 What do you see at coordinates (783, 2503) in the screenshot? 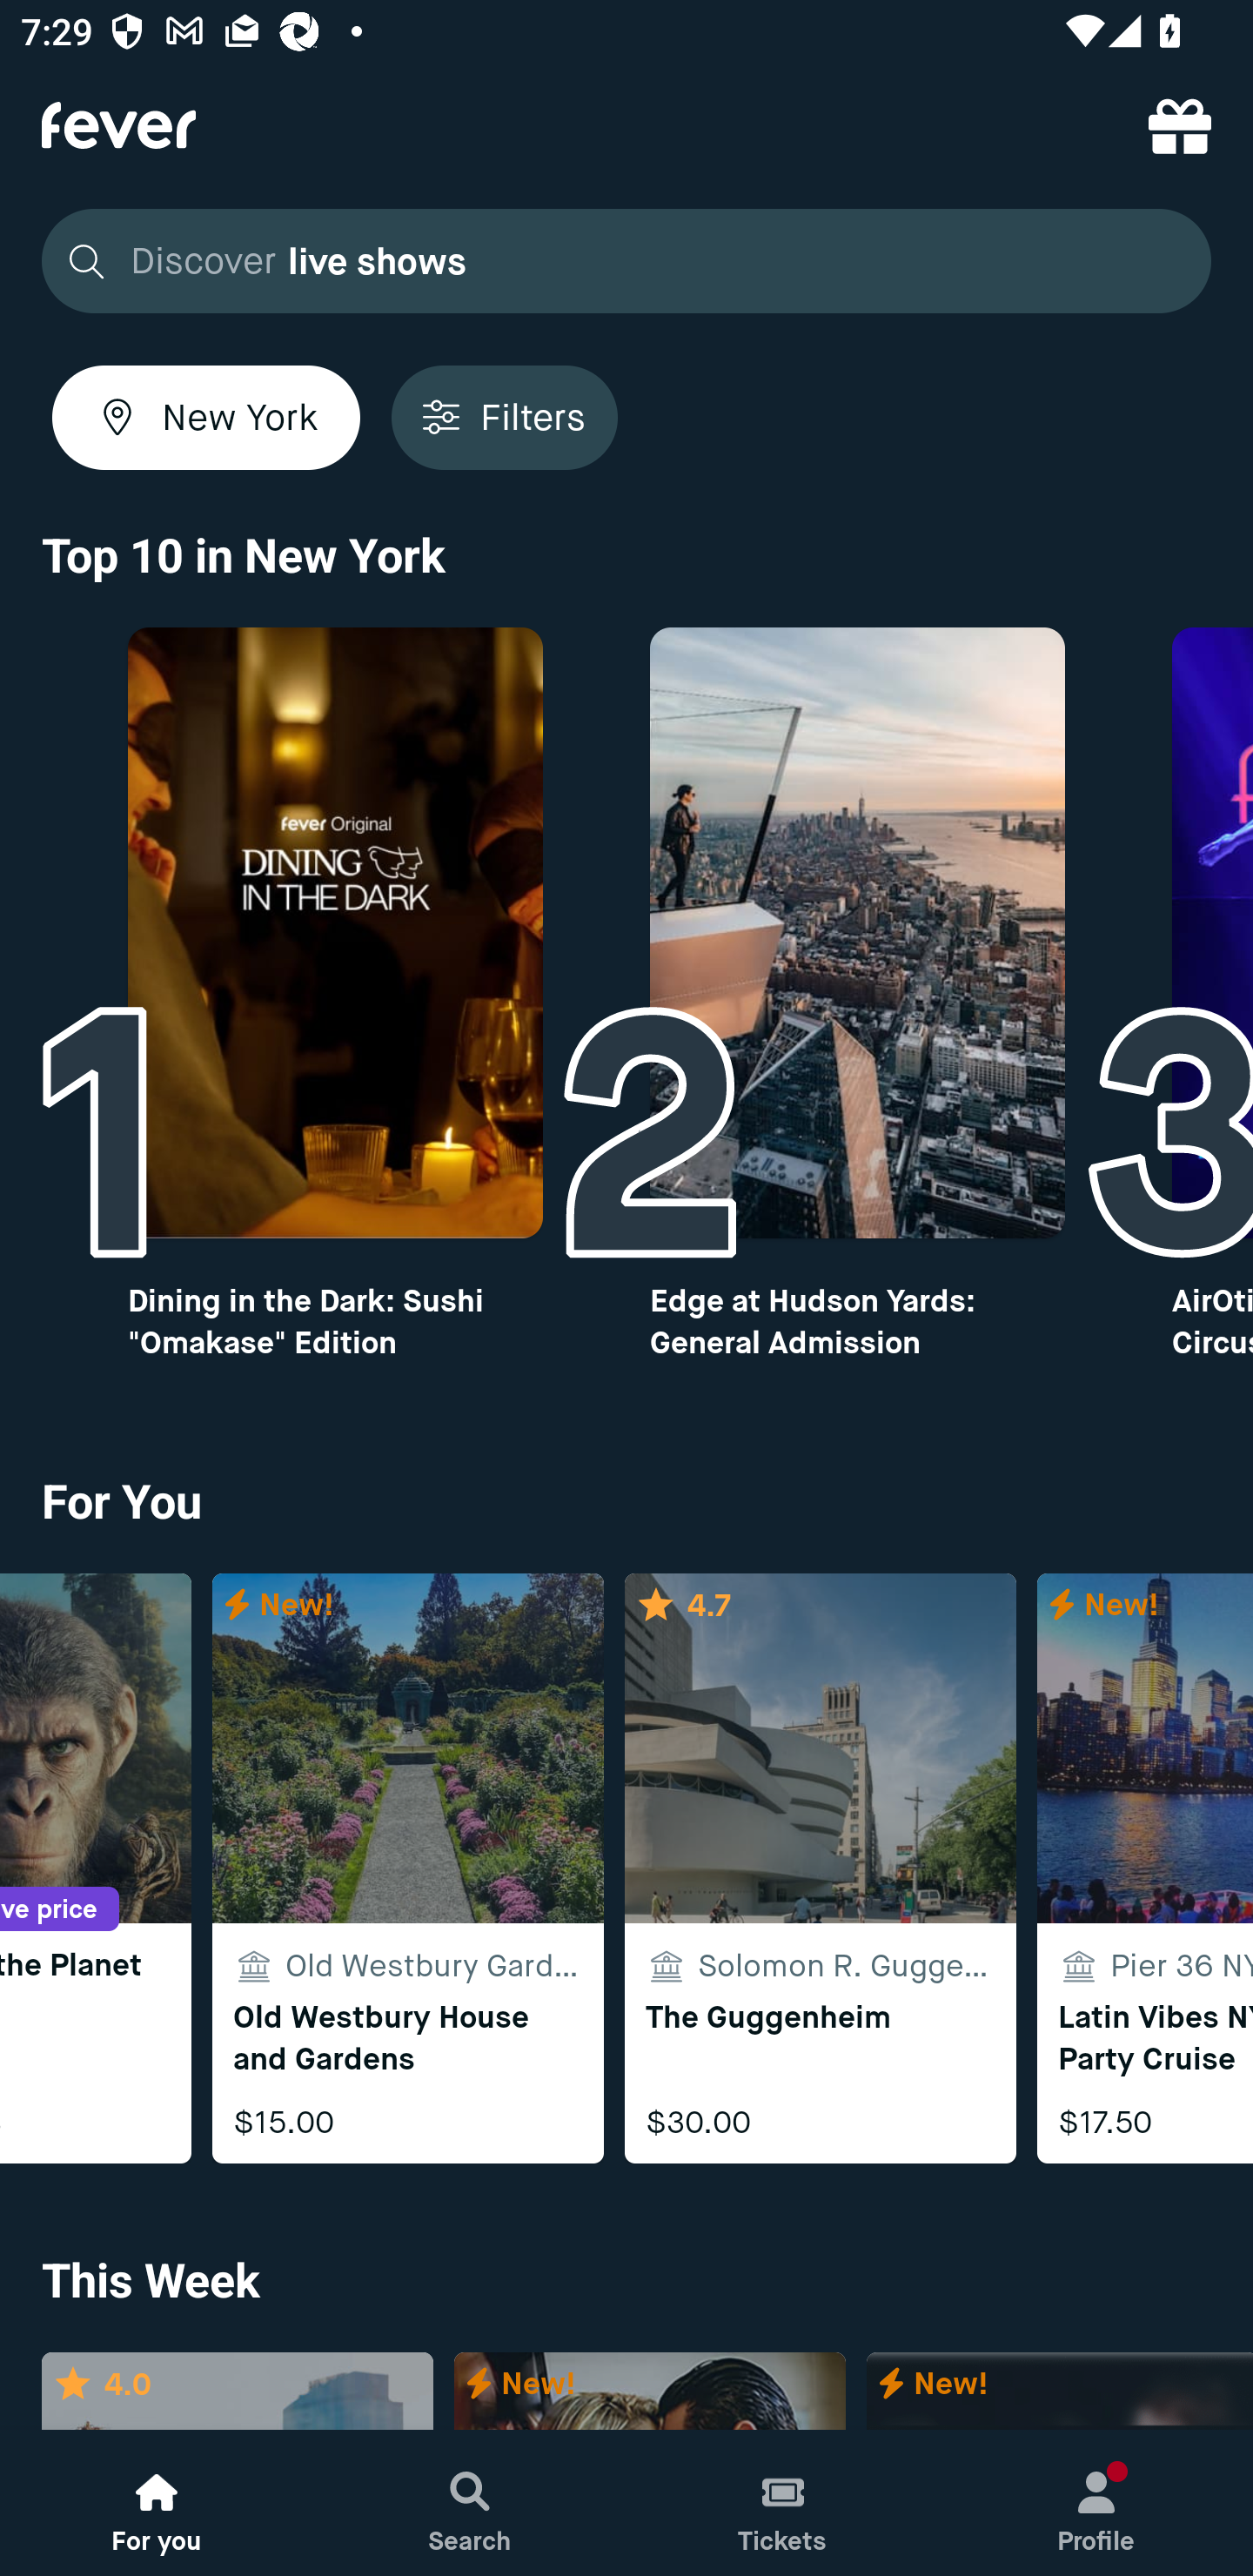
I see `Tickets` at bounding box center [783, 2503].